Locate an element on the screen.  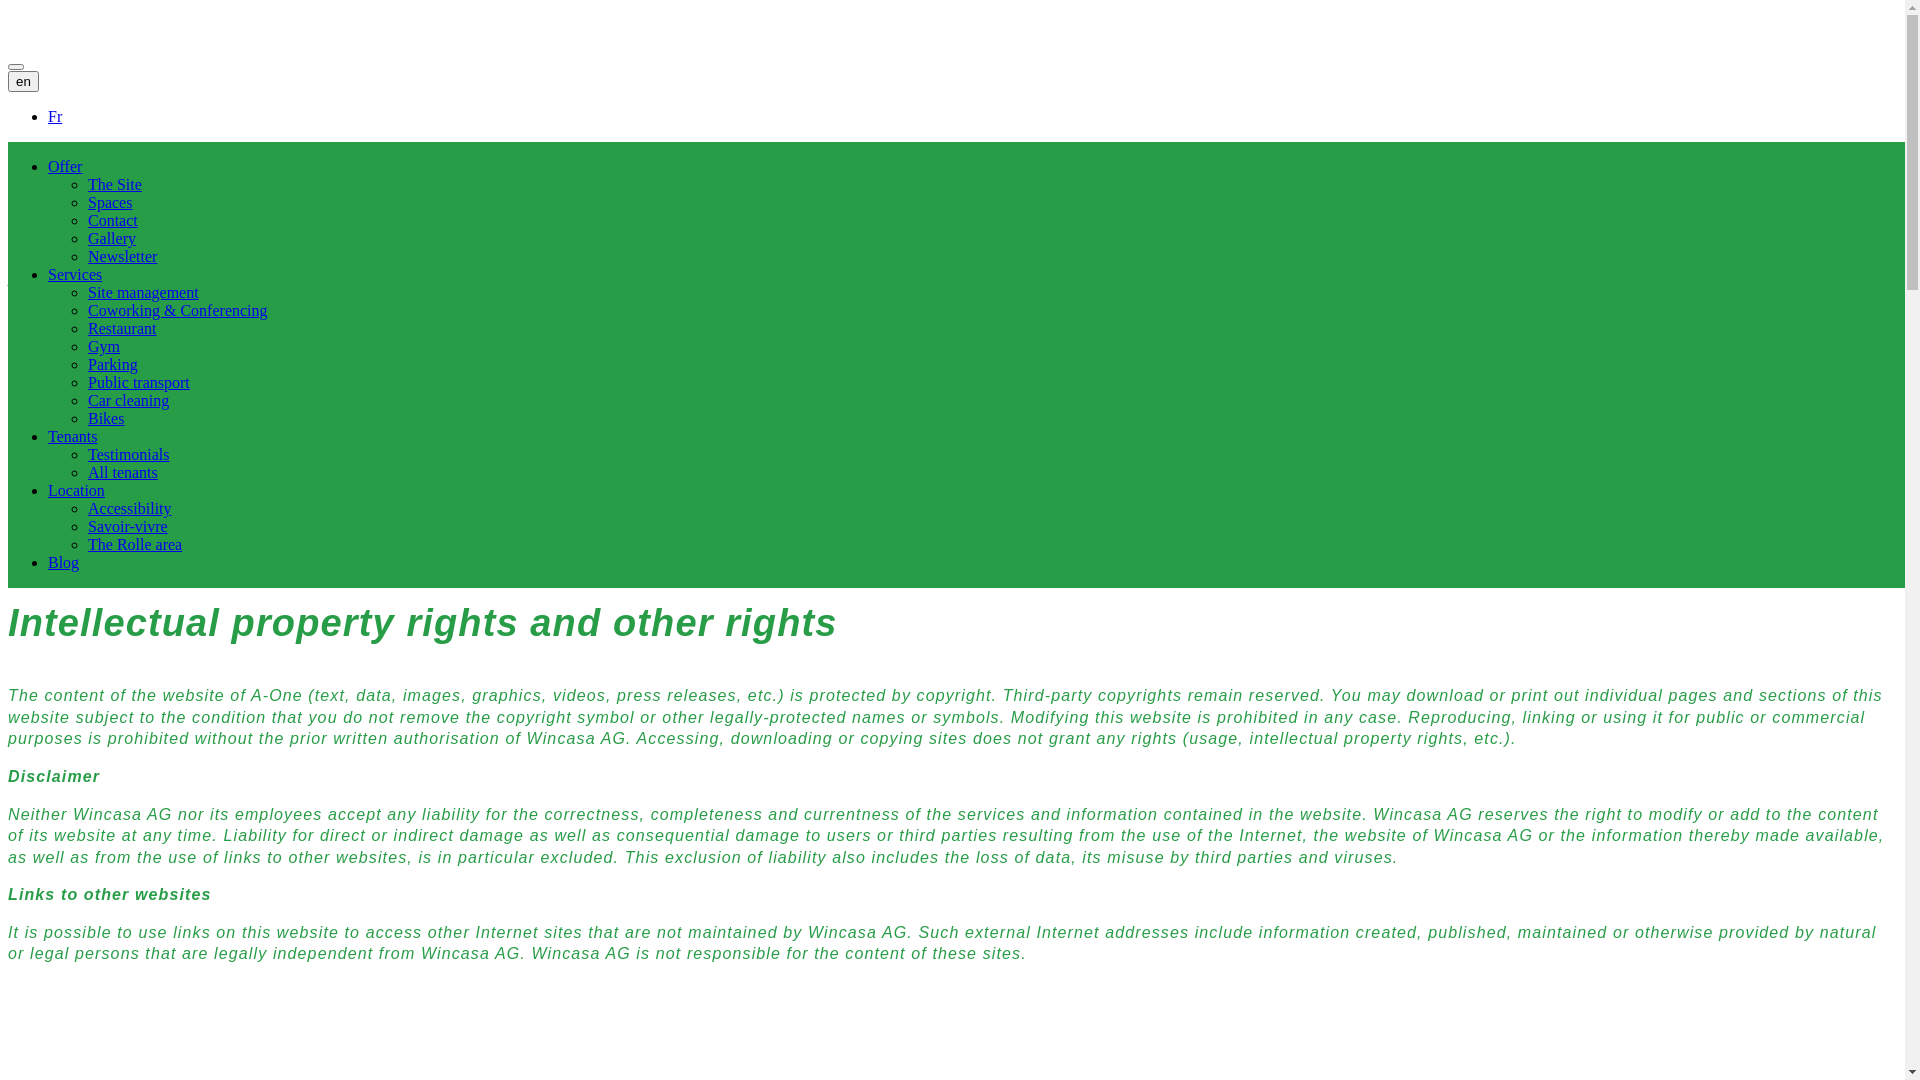
Tenants is located at coordinates (73, 436).